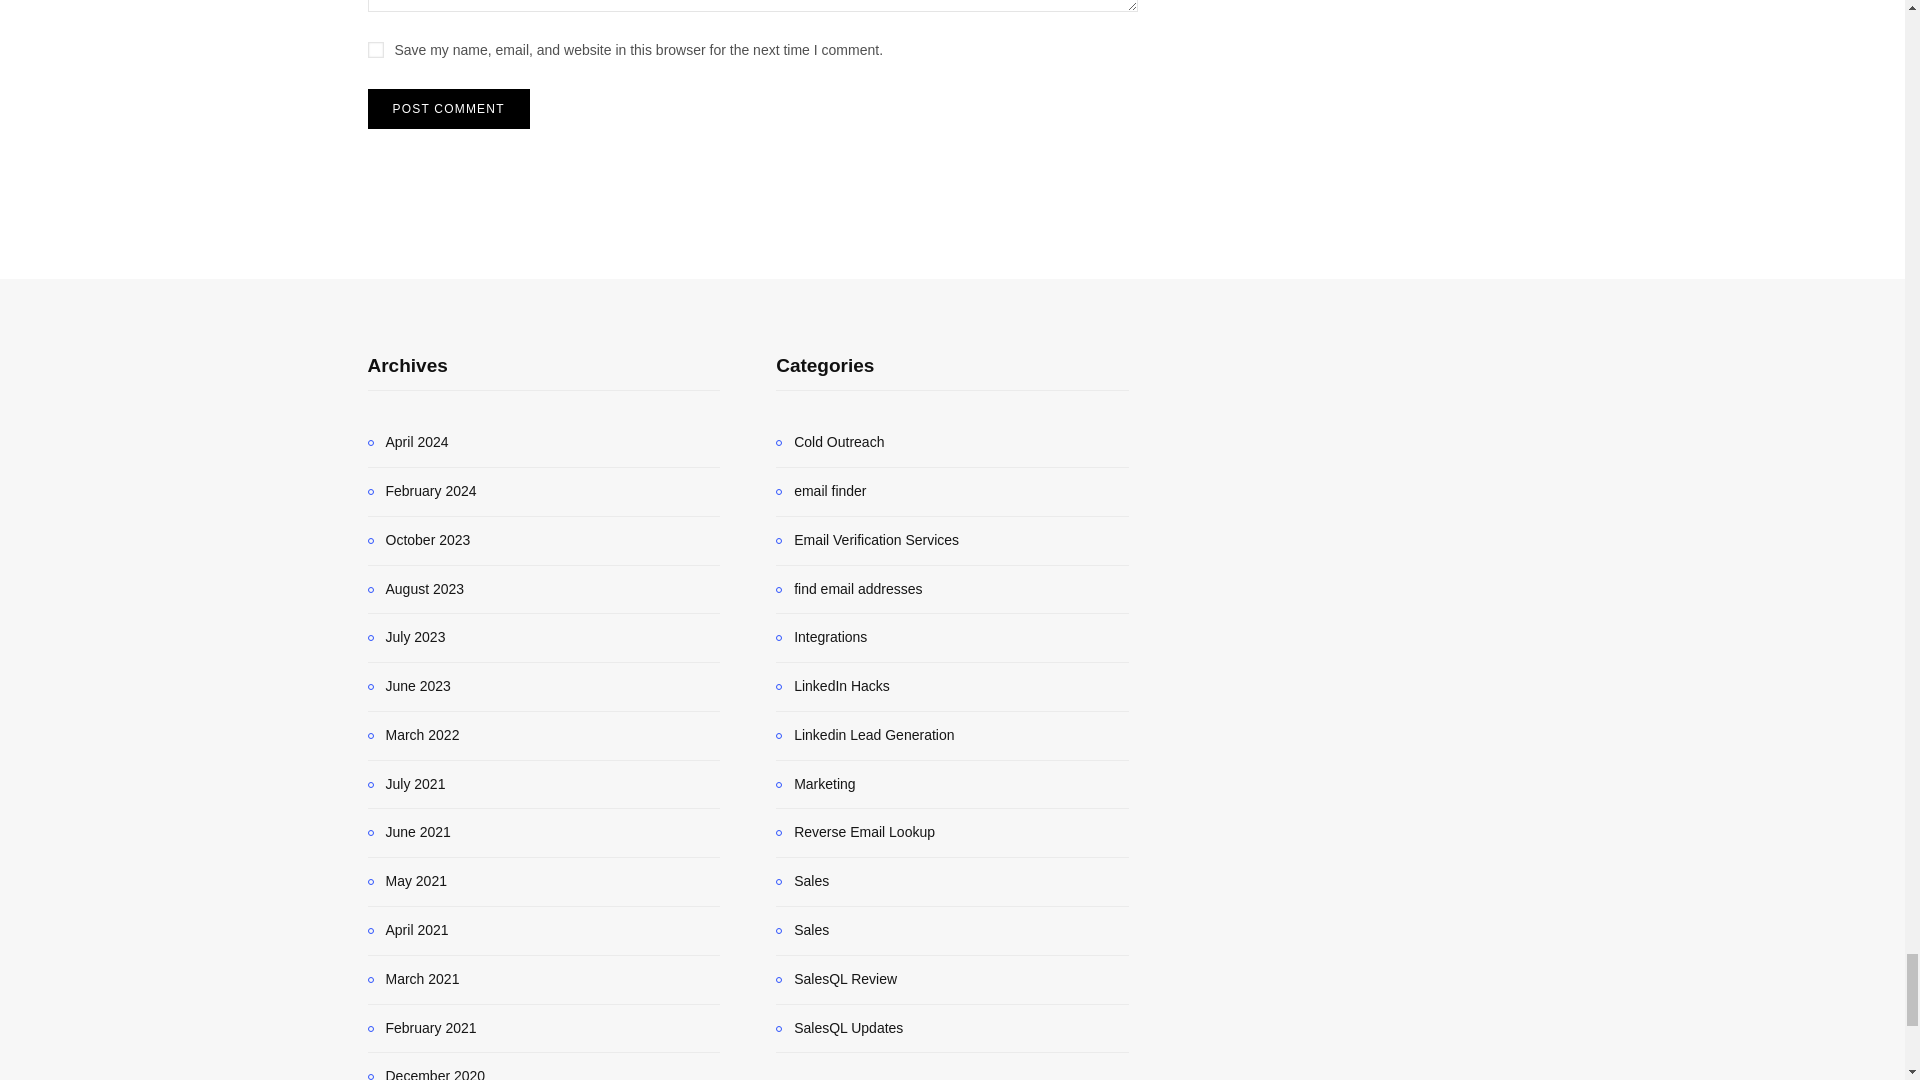 The width and height of the screenshot is (1920, 1080). What do you see at coordinates (448, 108) in the screenshot?
I see `Post Comment` at bounding box center [448, 108].